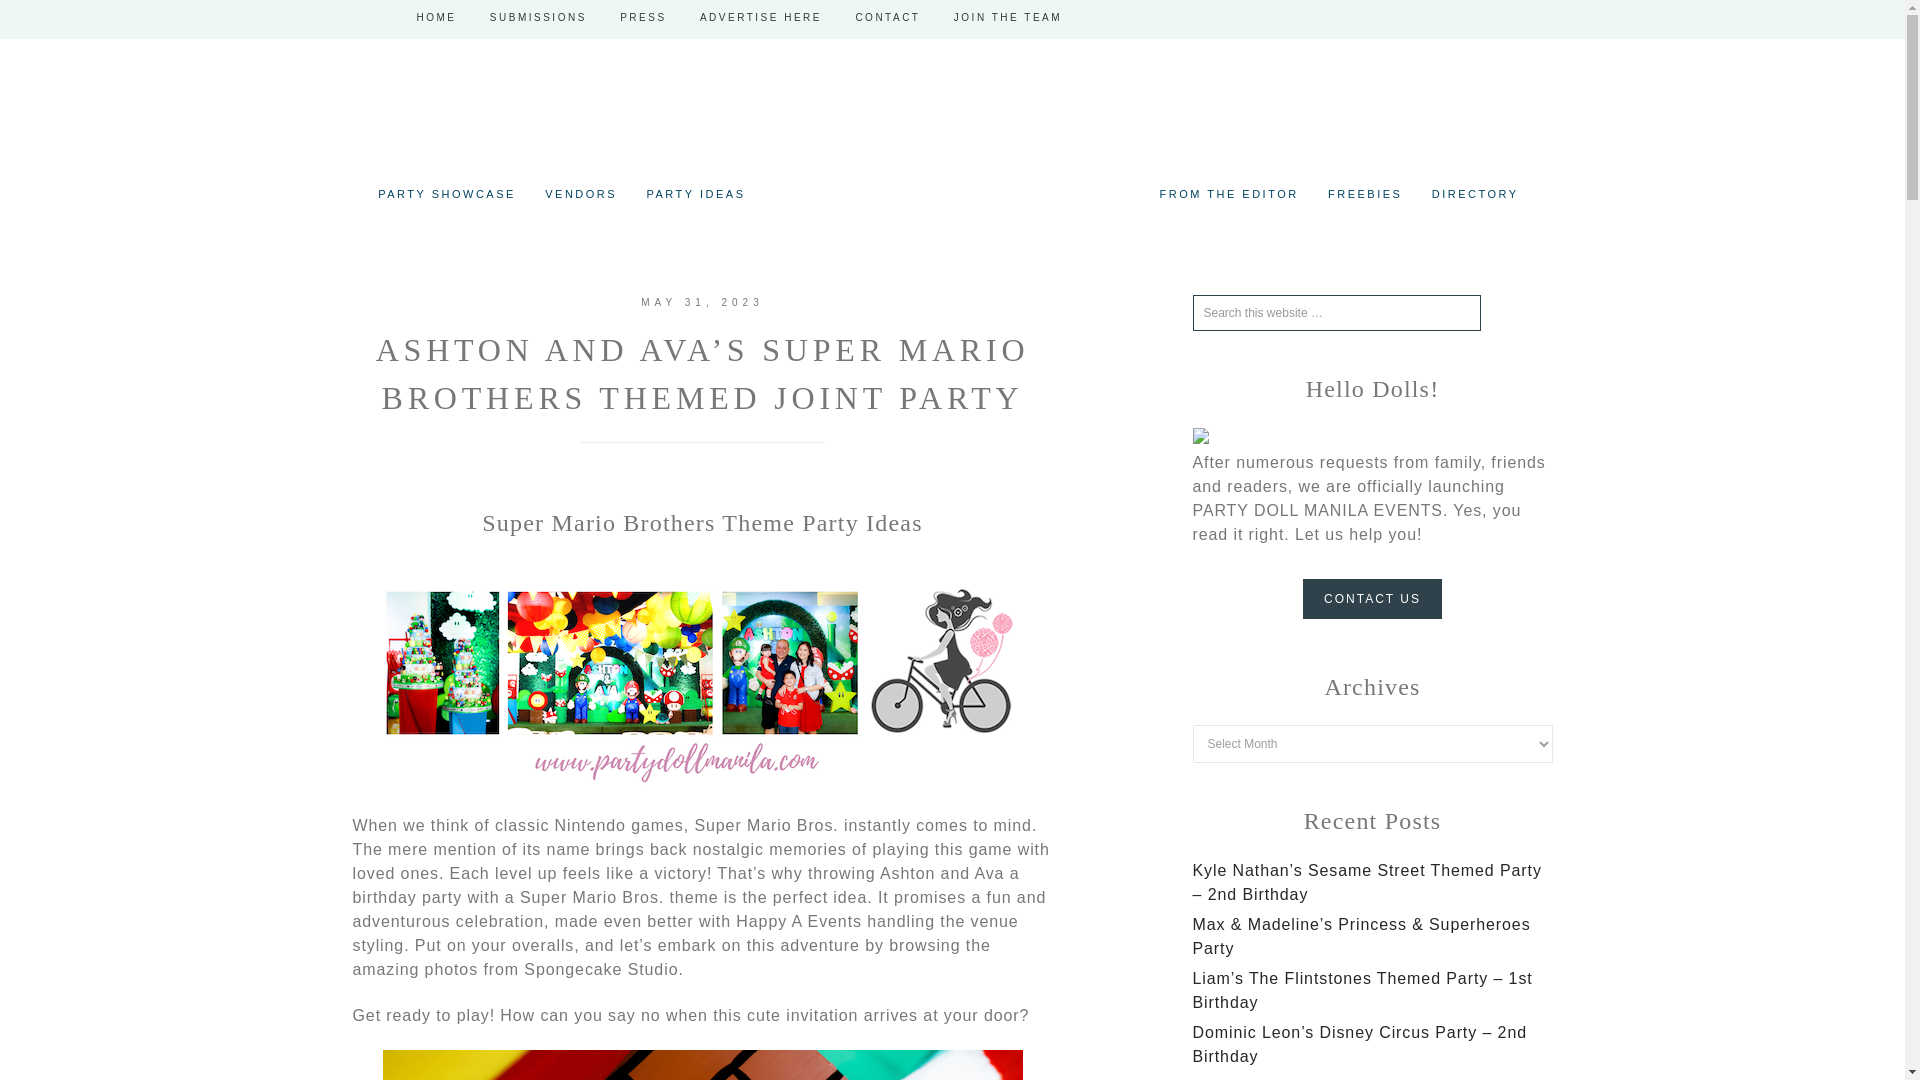 The height and width of the screenshot is (1080, 1920). What do you see at coordinates (642, 18) in the screenshot?
I see `PRESS` at bounding box center [642, 18].